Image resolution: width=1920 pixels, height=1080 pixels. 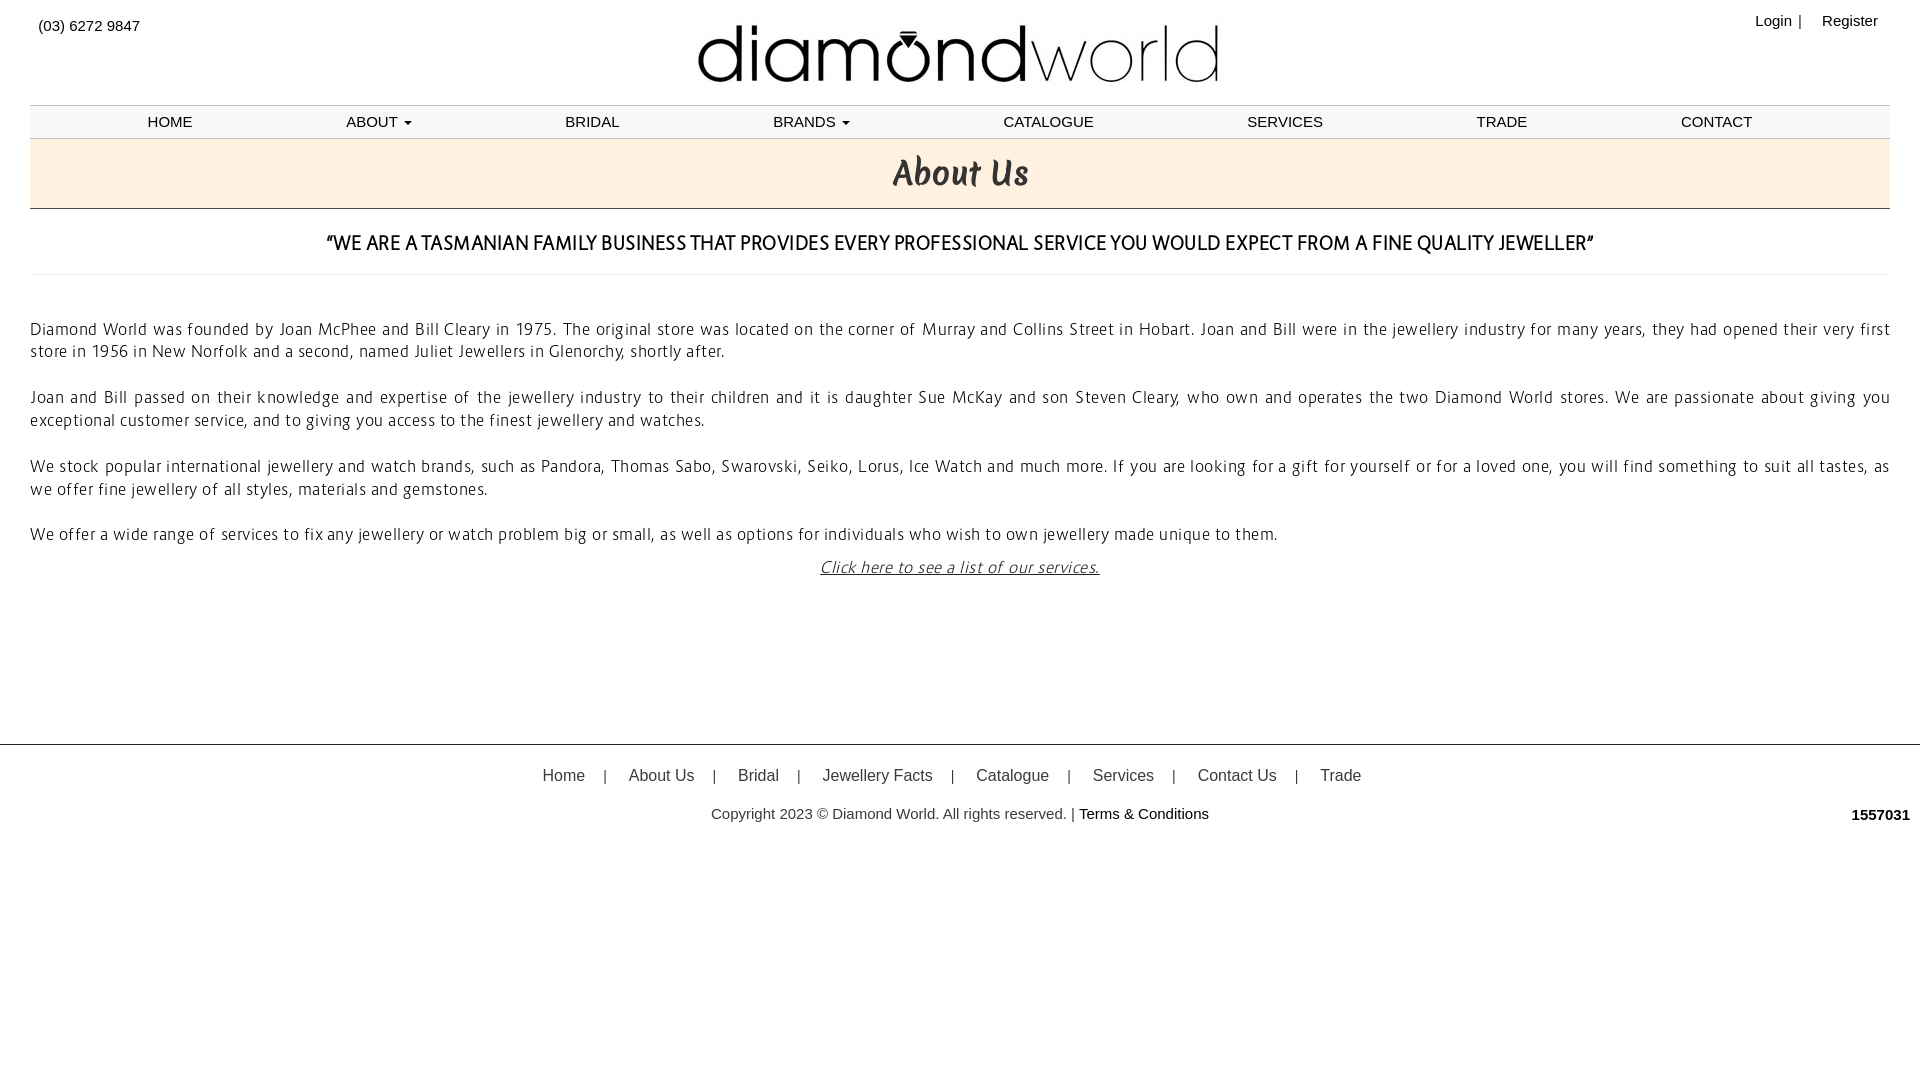 I want to click on BRANDS, so click(x=812, y=122).